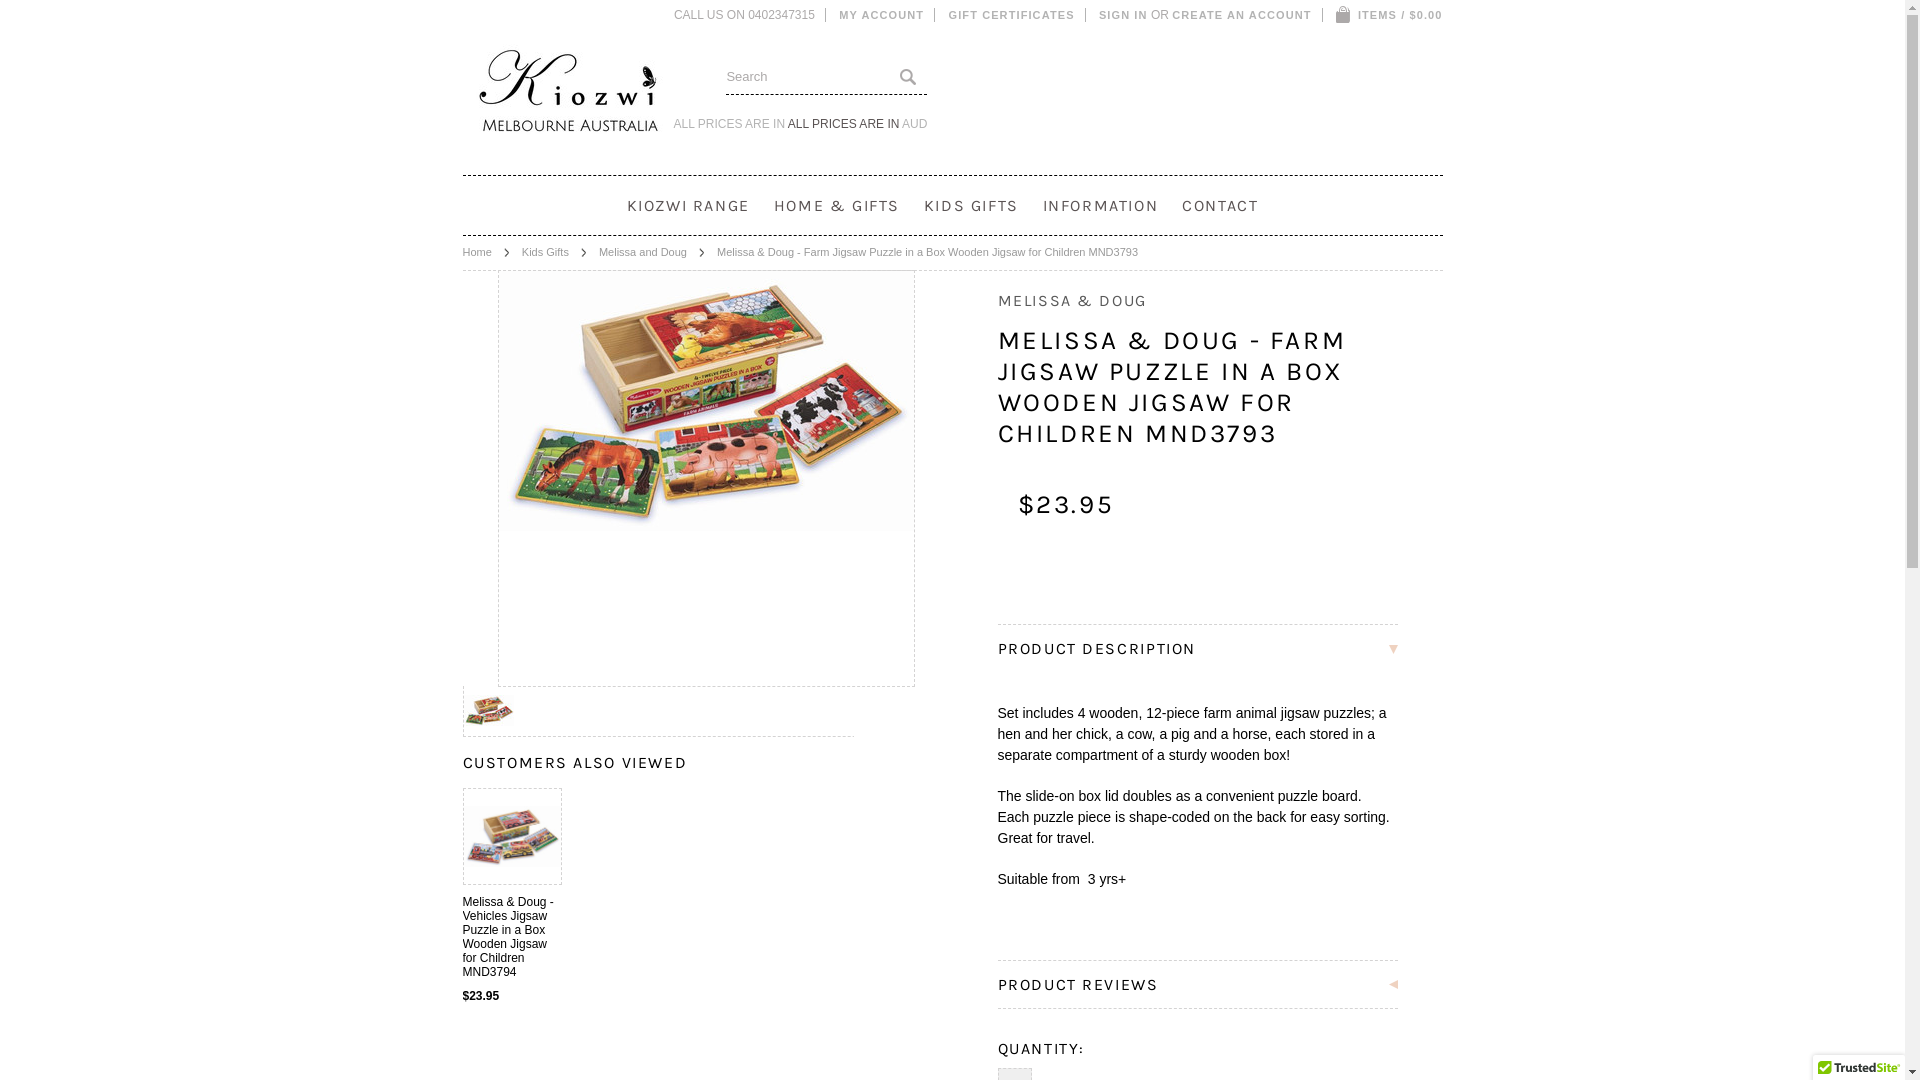 This screenshot has width=1920, height=1080. Describe the element at coordinates (972, 206) in the screenshot. I see `KIDS GIFTS` at that location.